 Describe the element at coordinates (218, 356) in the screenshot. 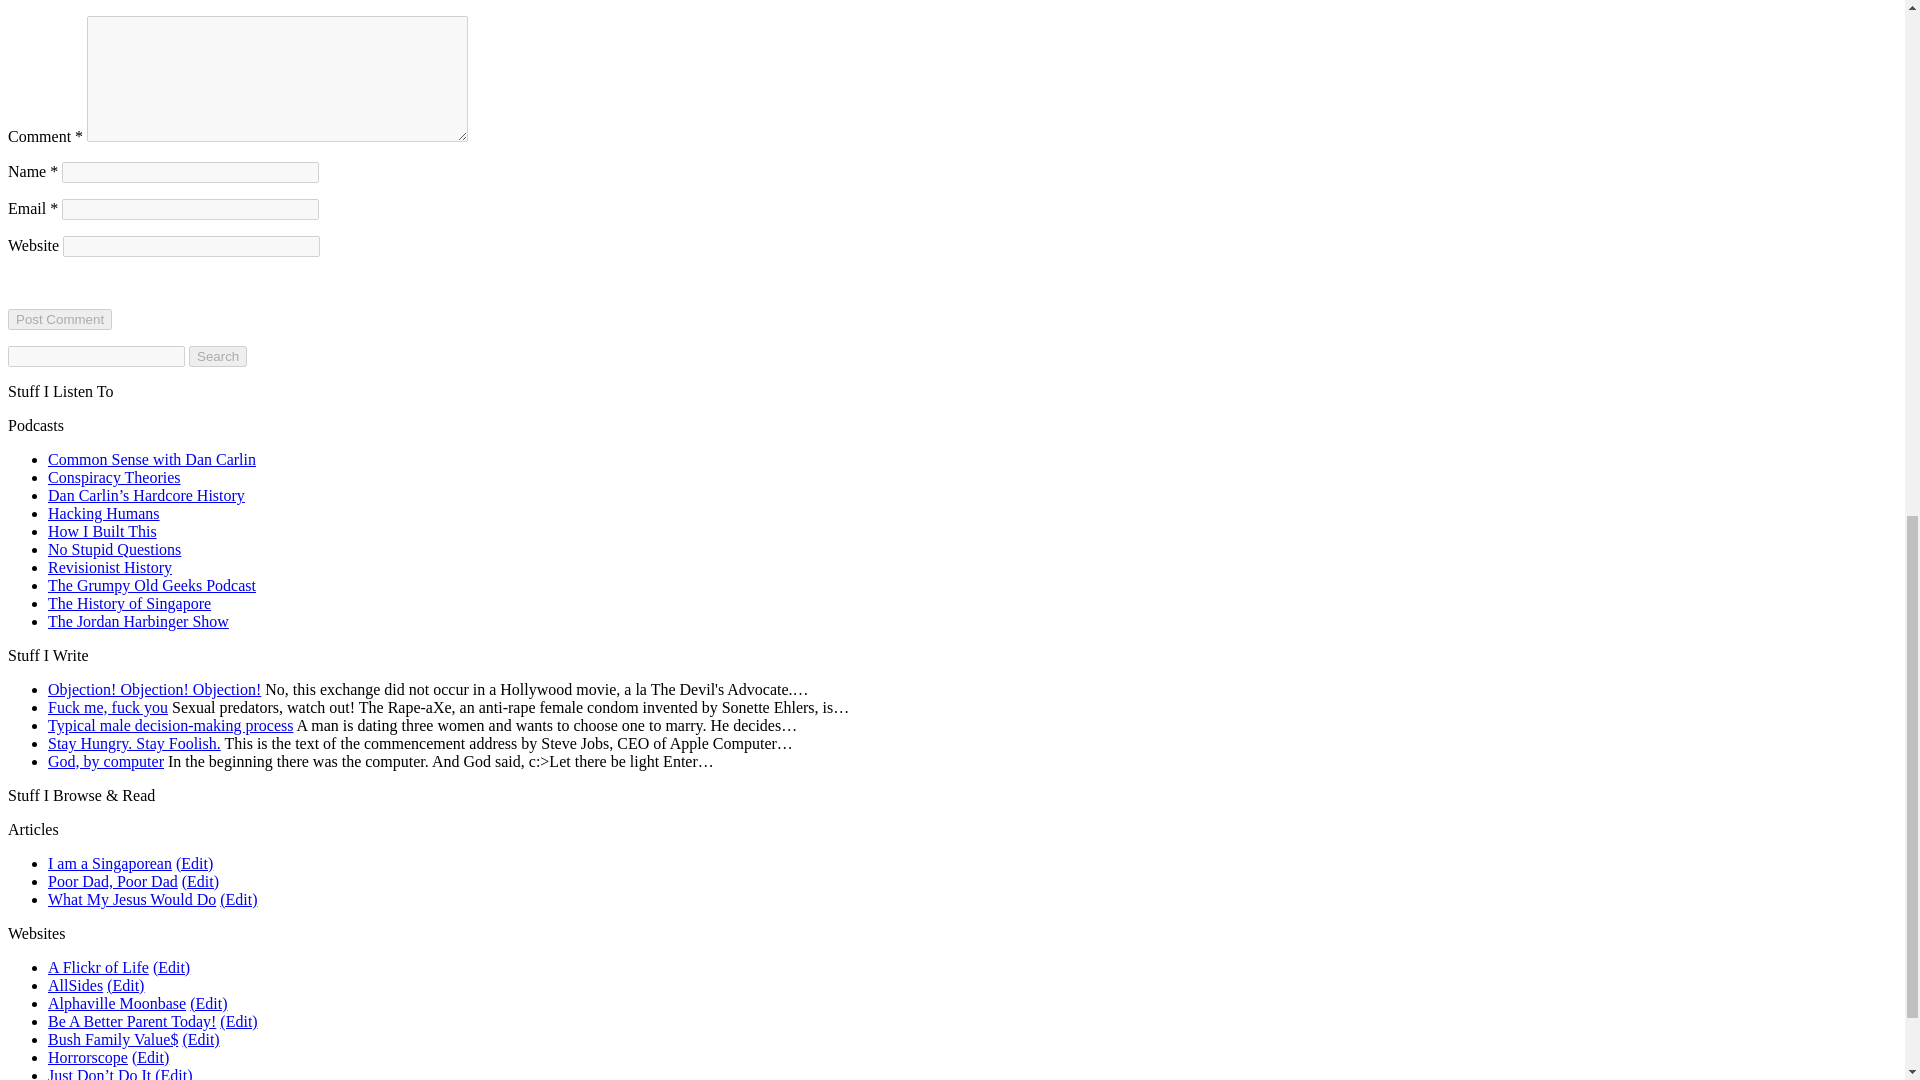

I see `Search` at that location.